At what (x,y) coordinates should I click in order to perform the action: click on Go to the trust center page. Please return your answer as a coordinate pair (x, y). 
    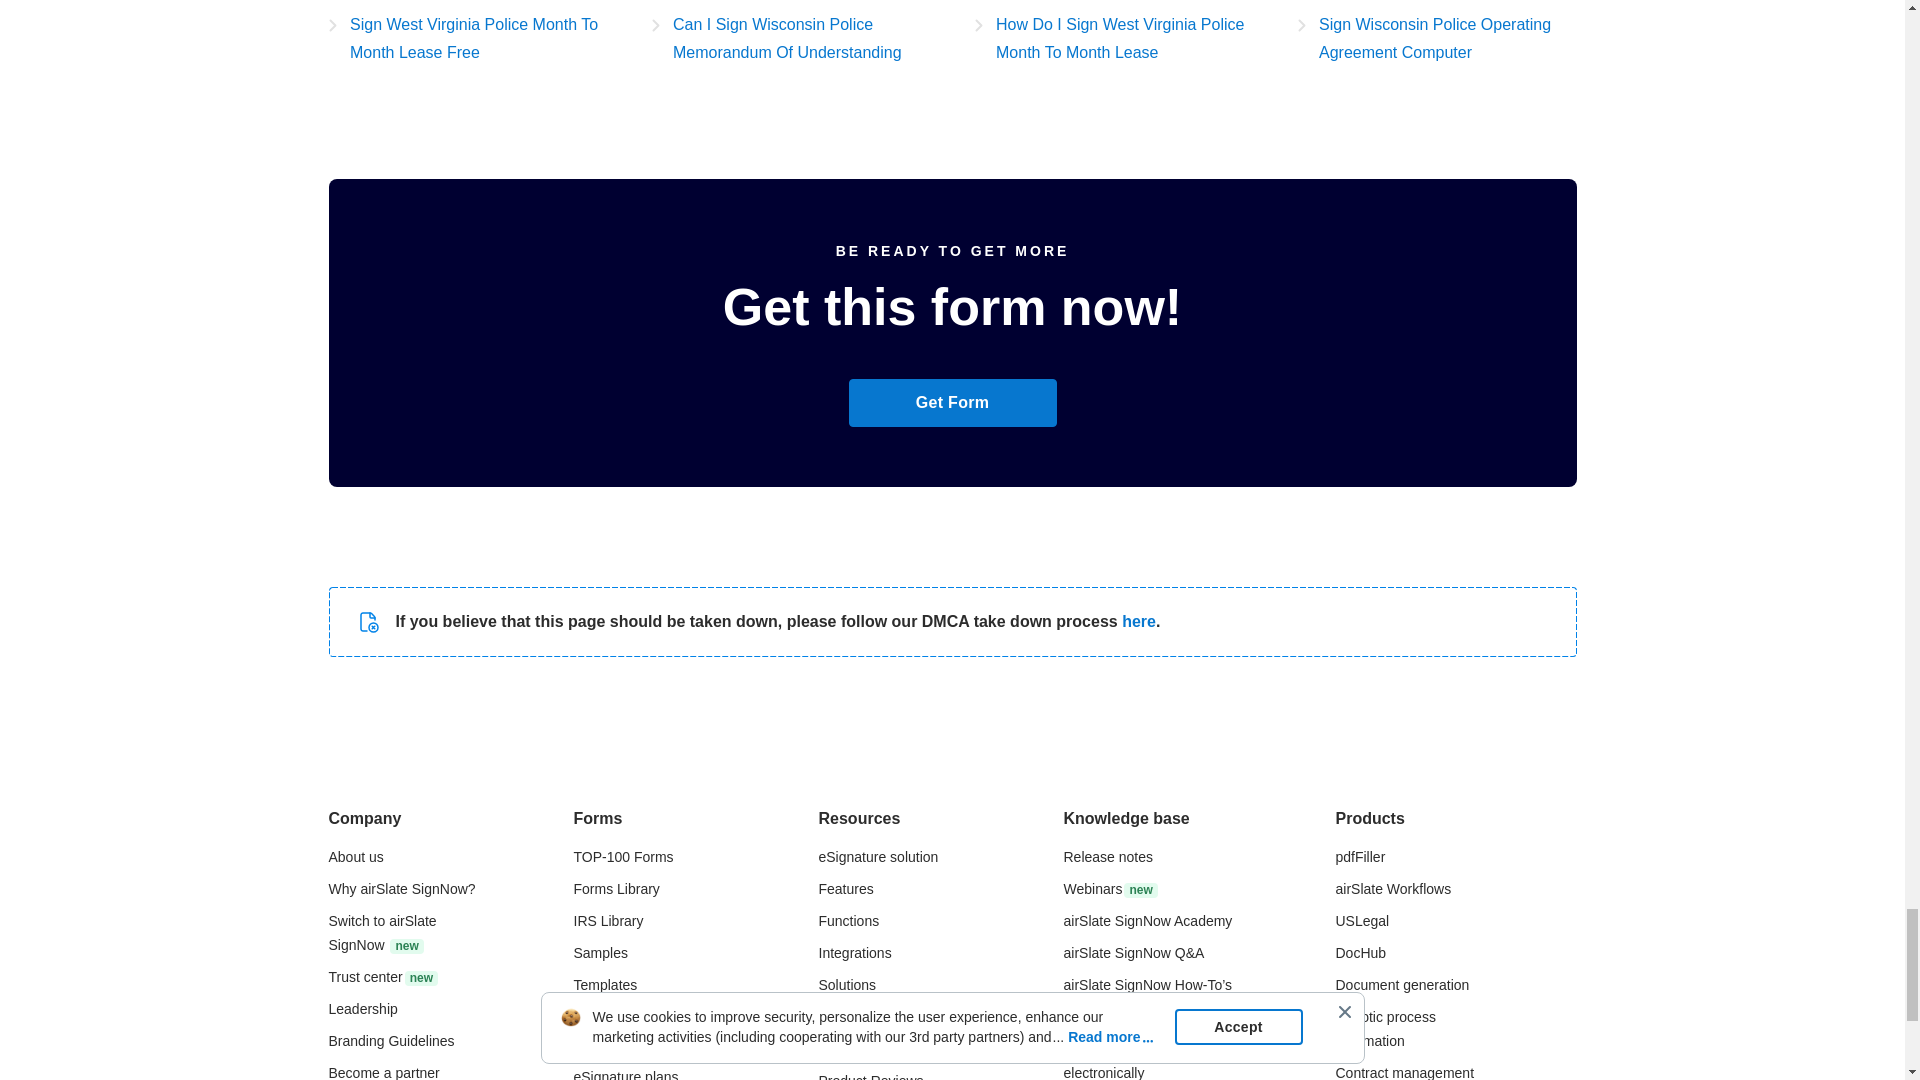
    Looking at the image, I should click on (382, 976).